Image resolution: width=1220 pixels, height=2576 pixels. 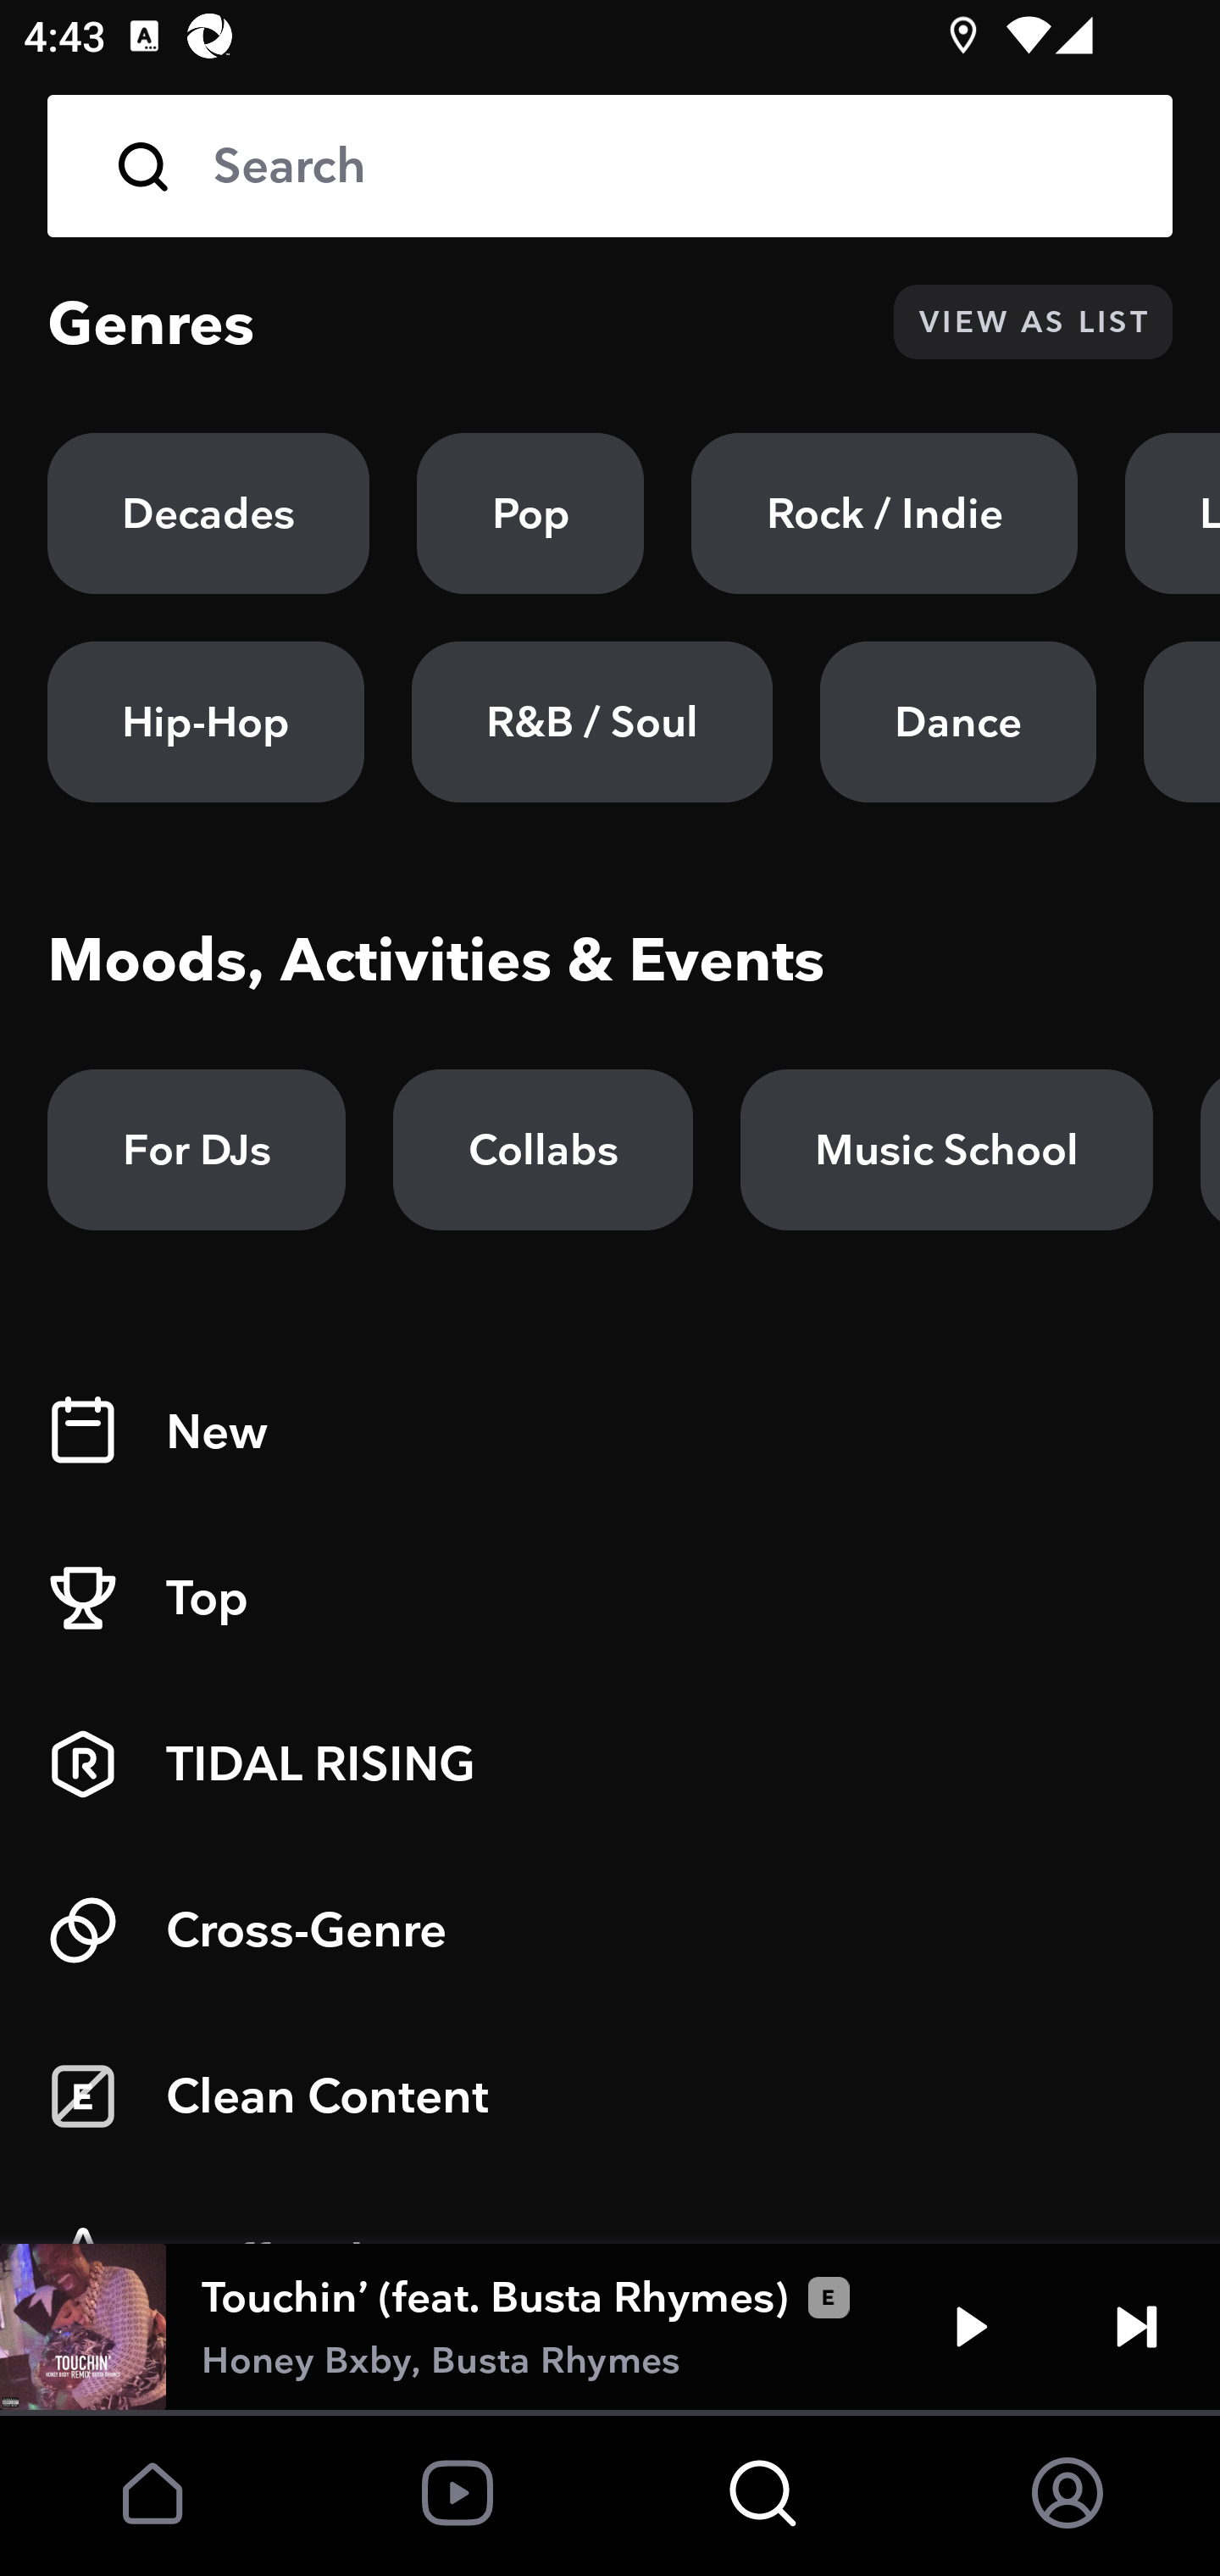 What do you see at coordinates (591, 722) in the screenshot?
I see `R&B / Soul` at bounding box center [591, 722].